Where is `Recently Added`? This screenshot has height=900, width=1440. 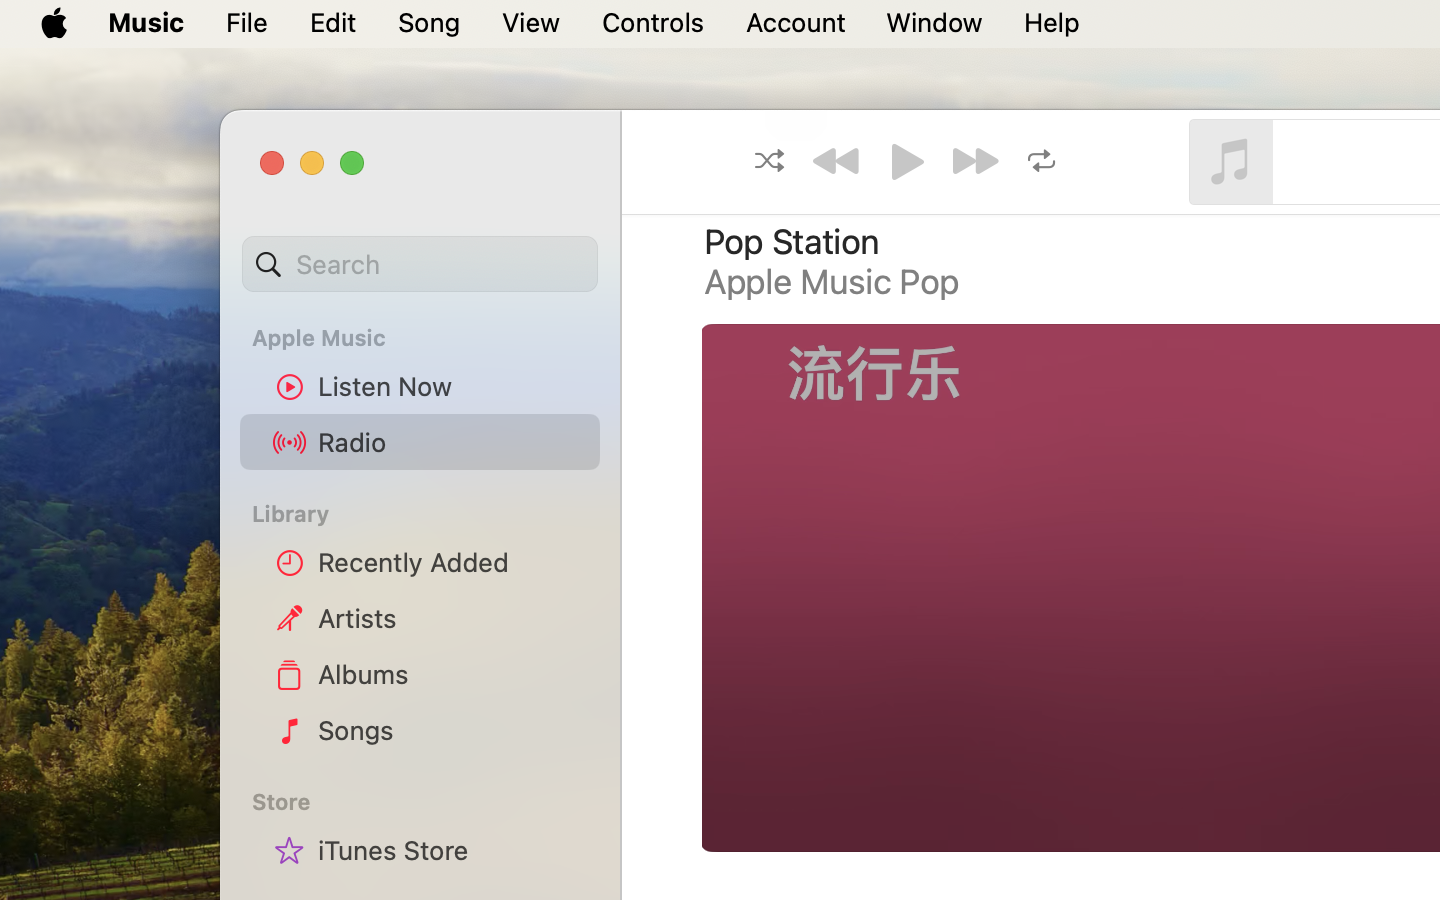
Recently Added is located at coordinates (451, 562).